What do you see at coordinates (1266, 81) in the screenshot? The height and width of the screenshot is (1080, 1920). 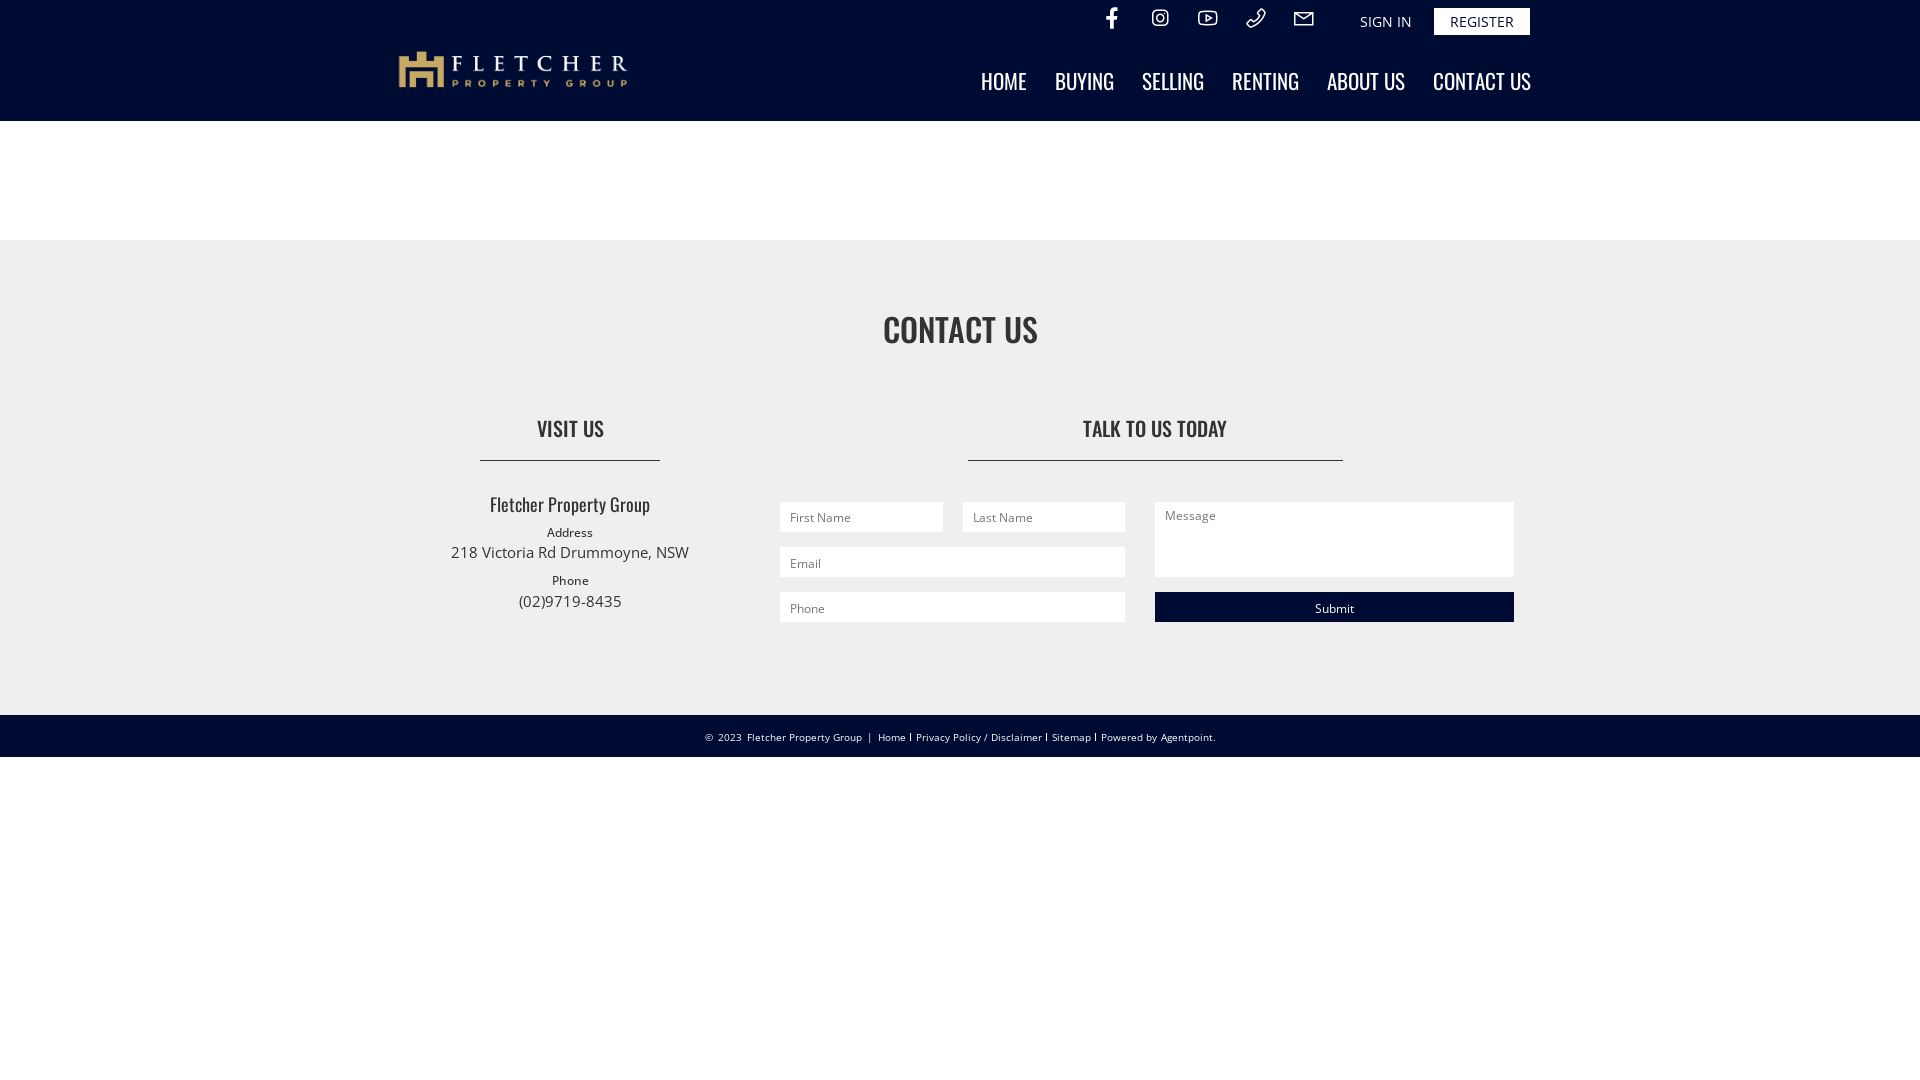 I see `RENTING` at bounding box center [1266, 81].